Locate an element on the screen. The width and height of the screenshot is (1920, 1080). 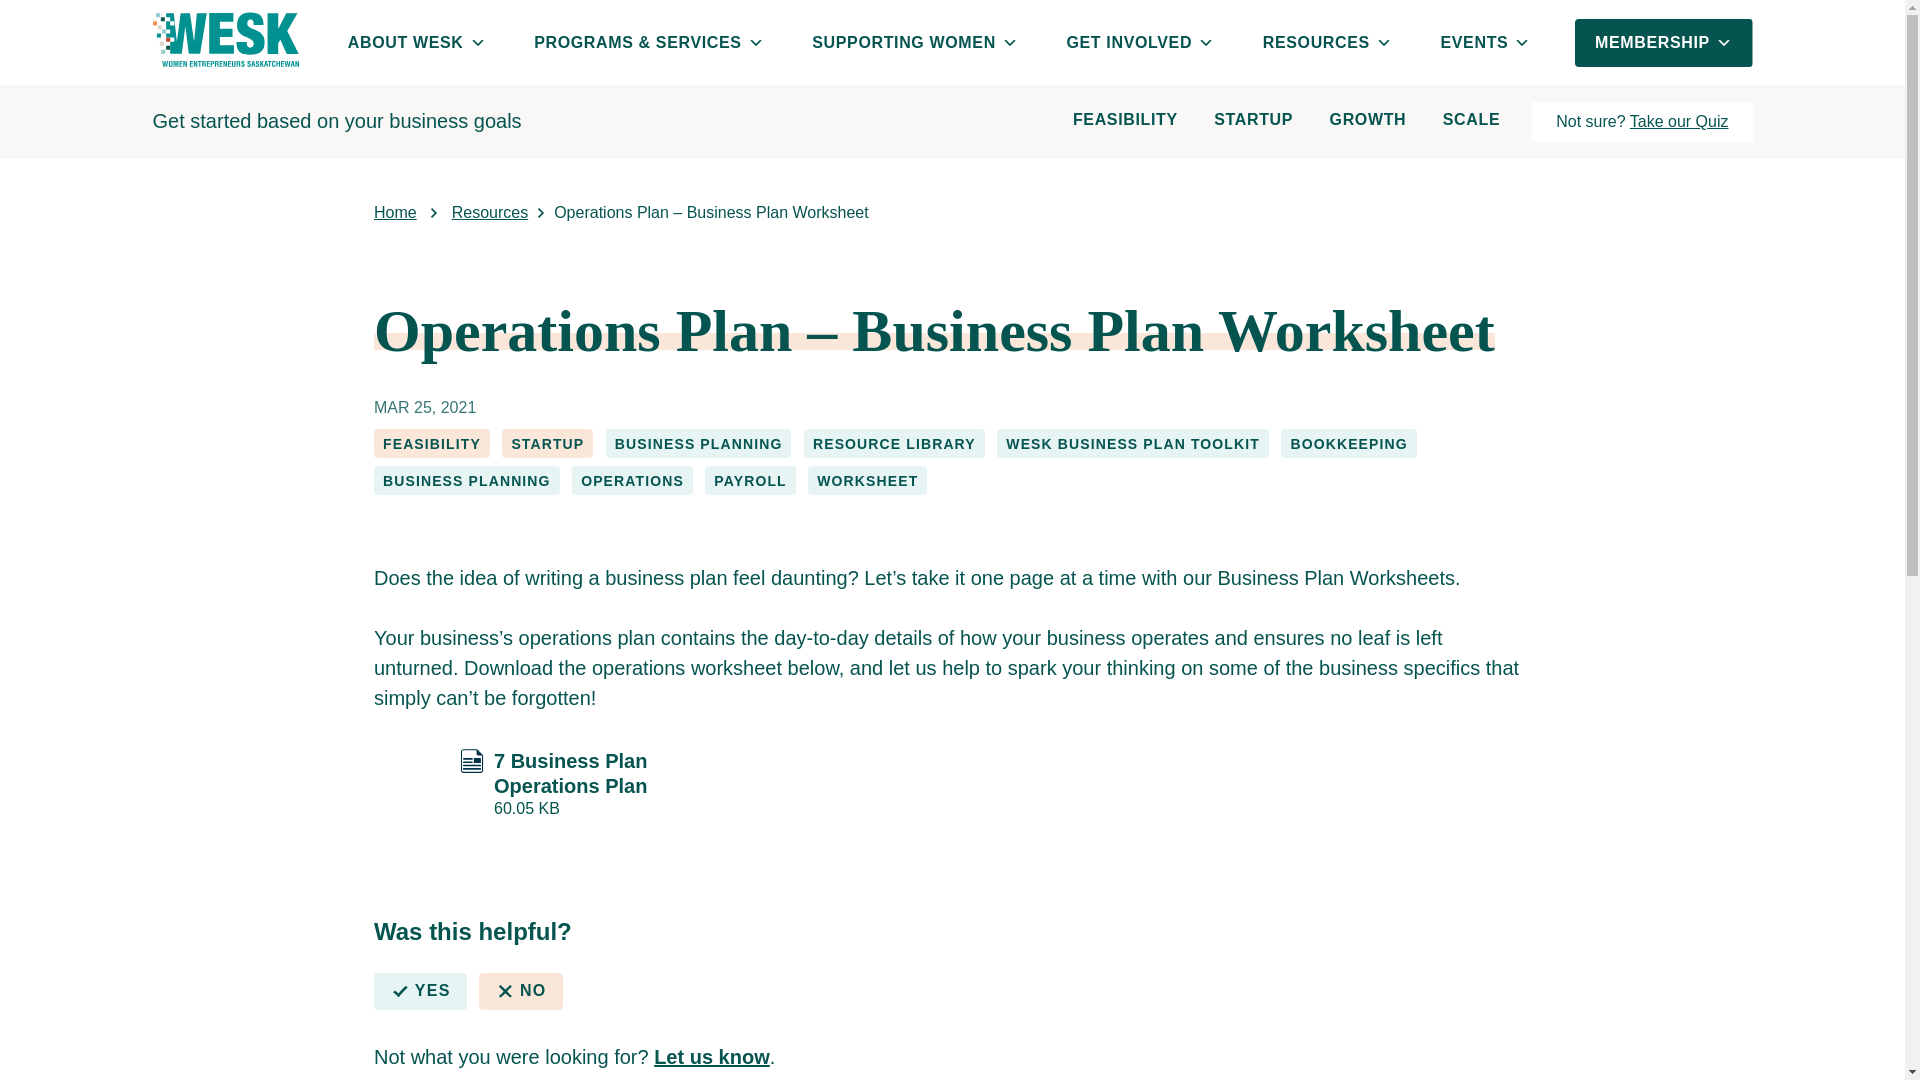
SUPPORTING WOMEN is located at coordinates (914, 42).